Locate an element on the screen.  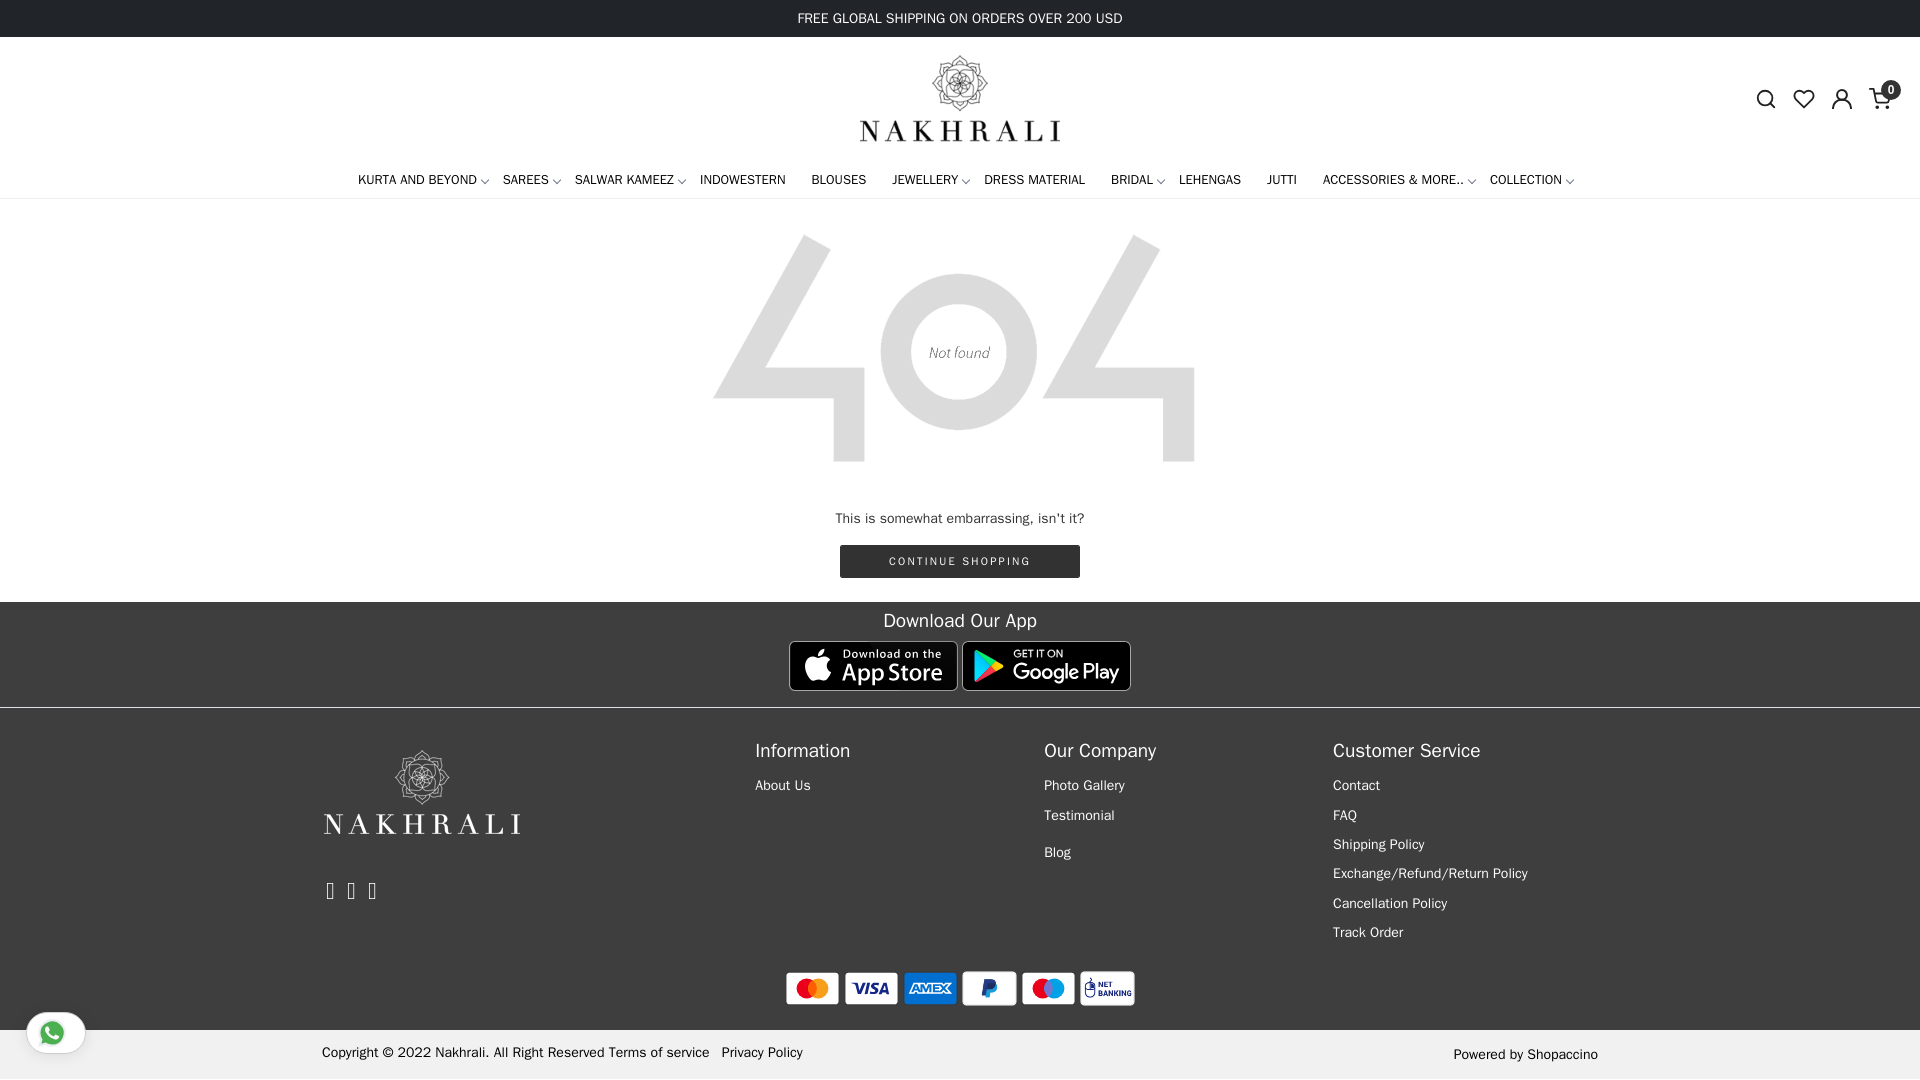
Shopaccino is located at coordinates (1562, 1054).